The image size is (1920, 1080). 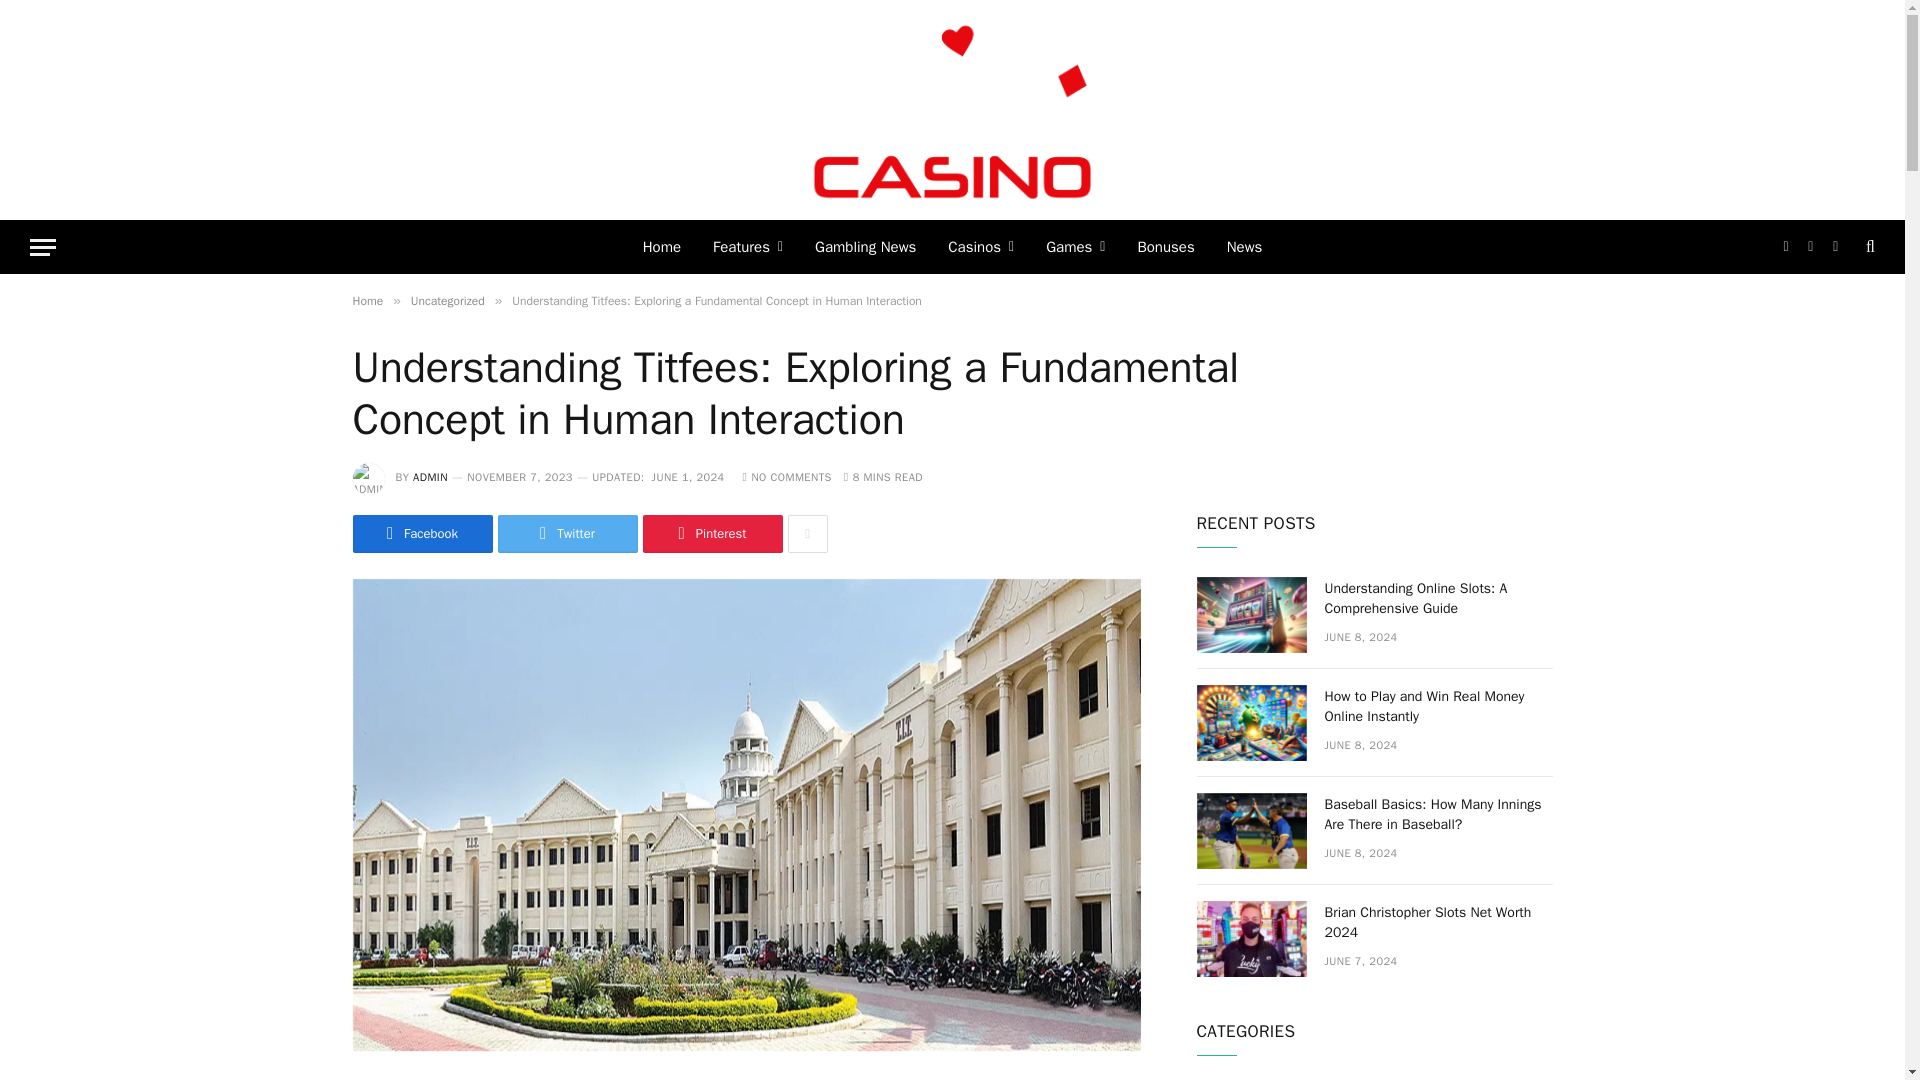 What do you see at coordinates (430, 476) in the screenshot?
I see `Posts by admin` at bounding box center [430, 476].